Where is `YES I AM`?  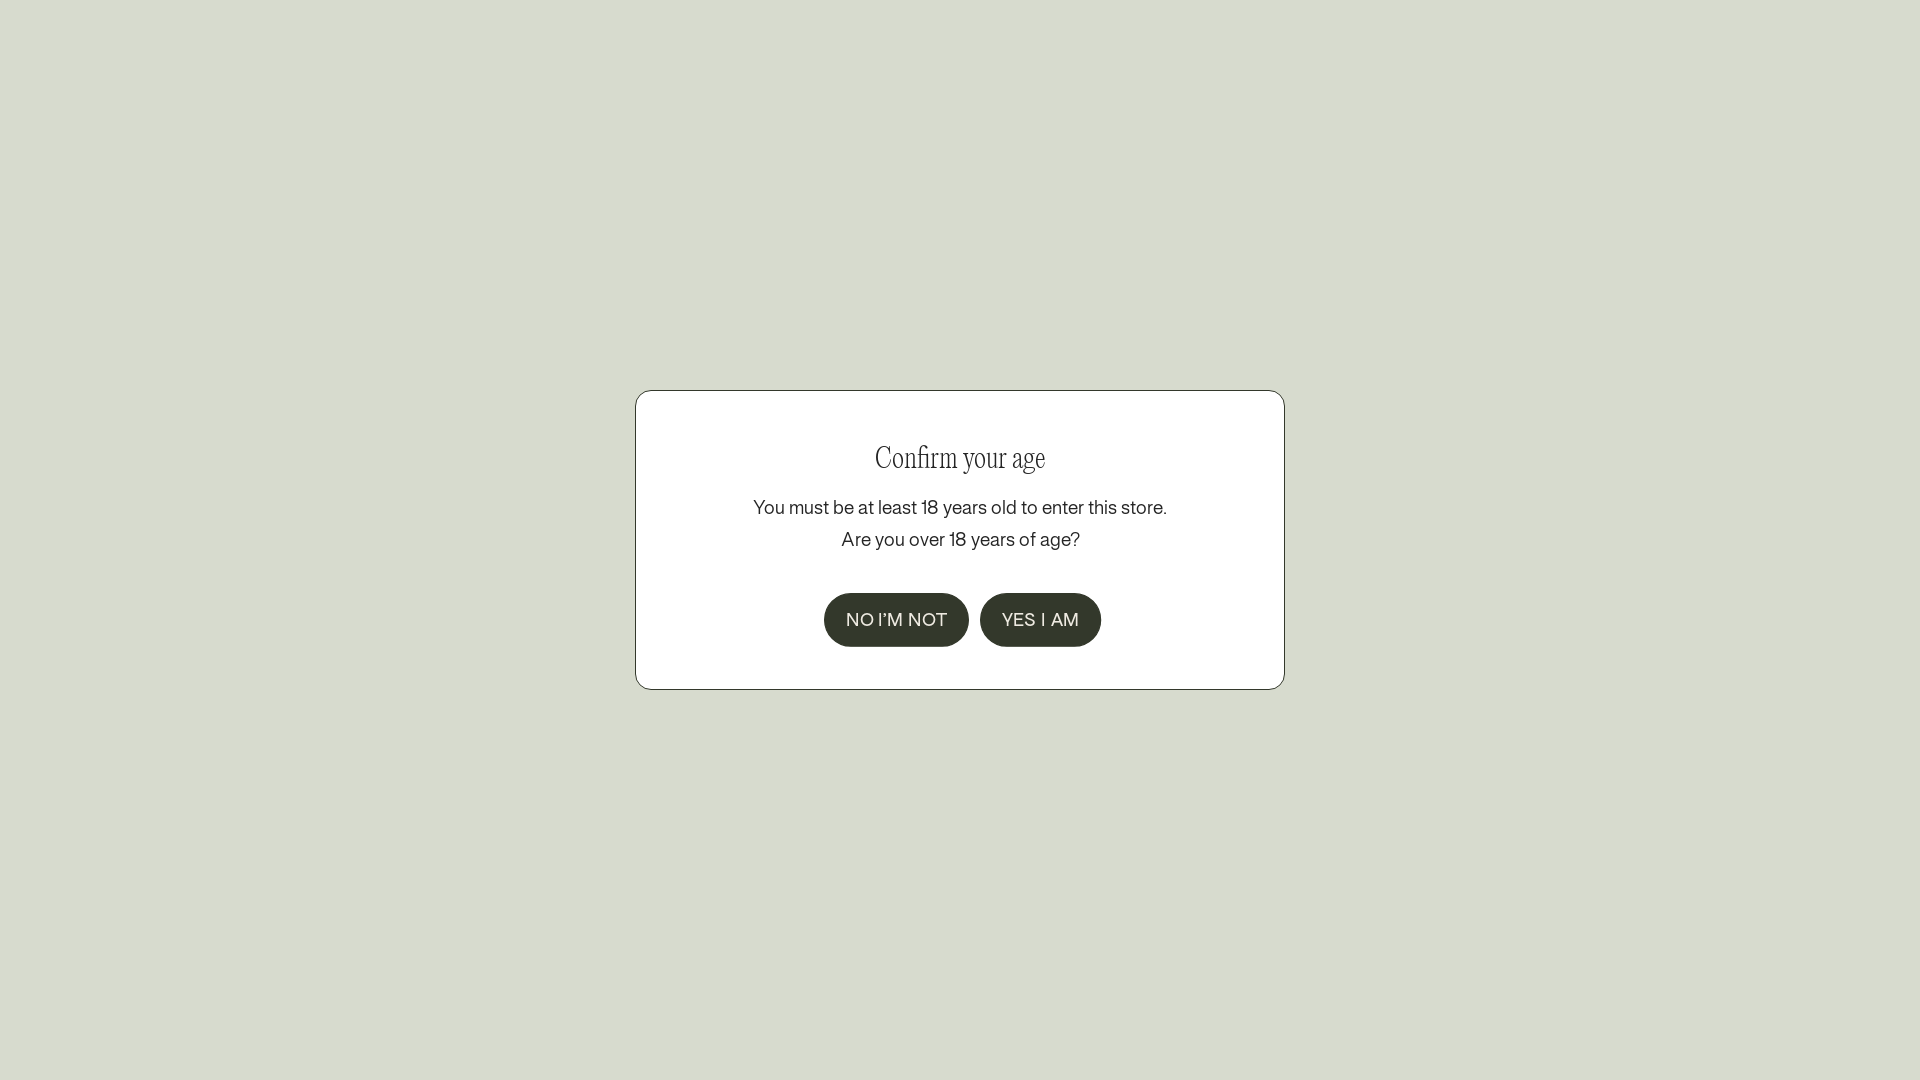
YES I AM is located at coordinates (1028, 614).